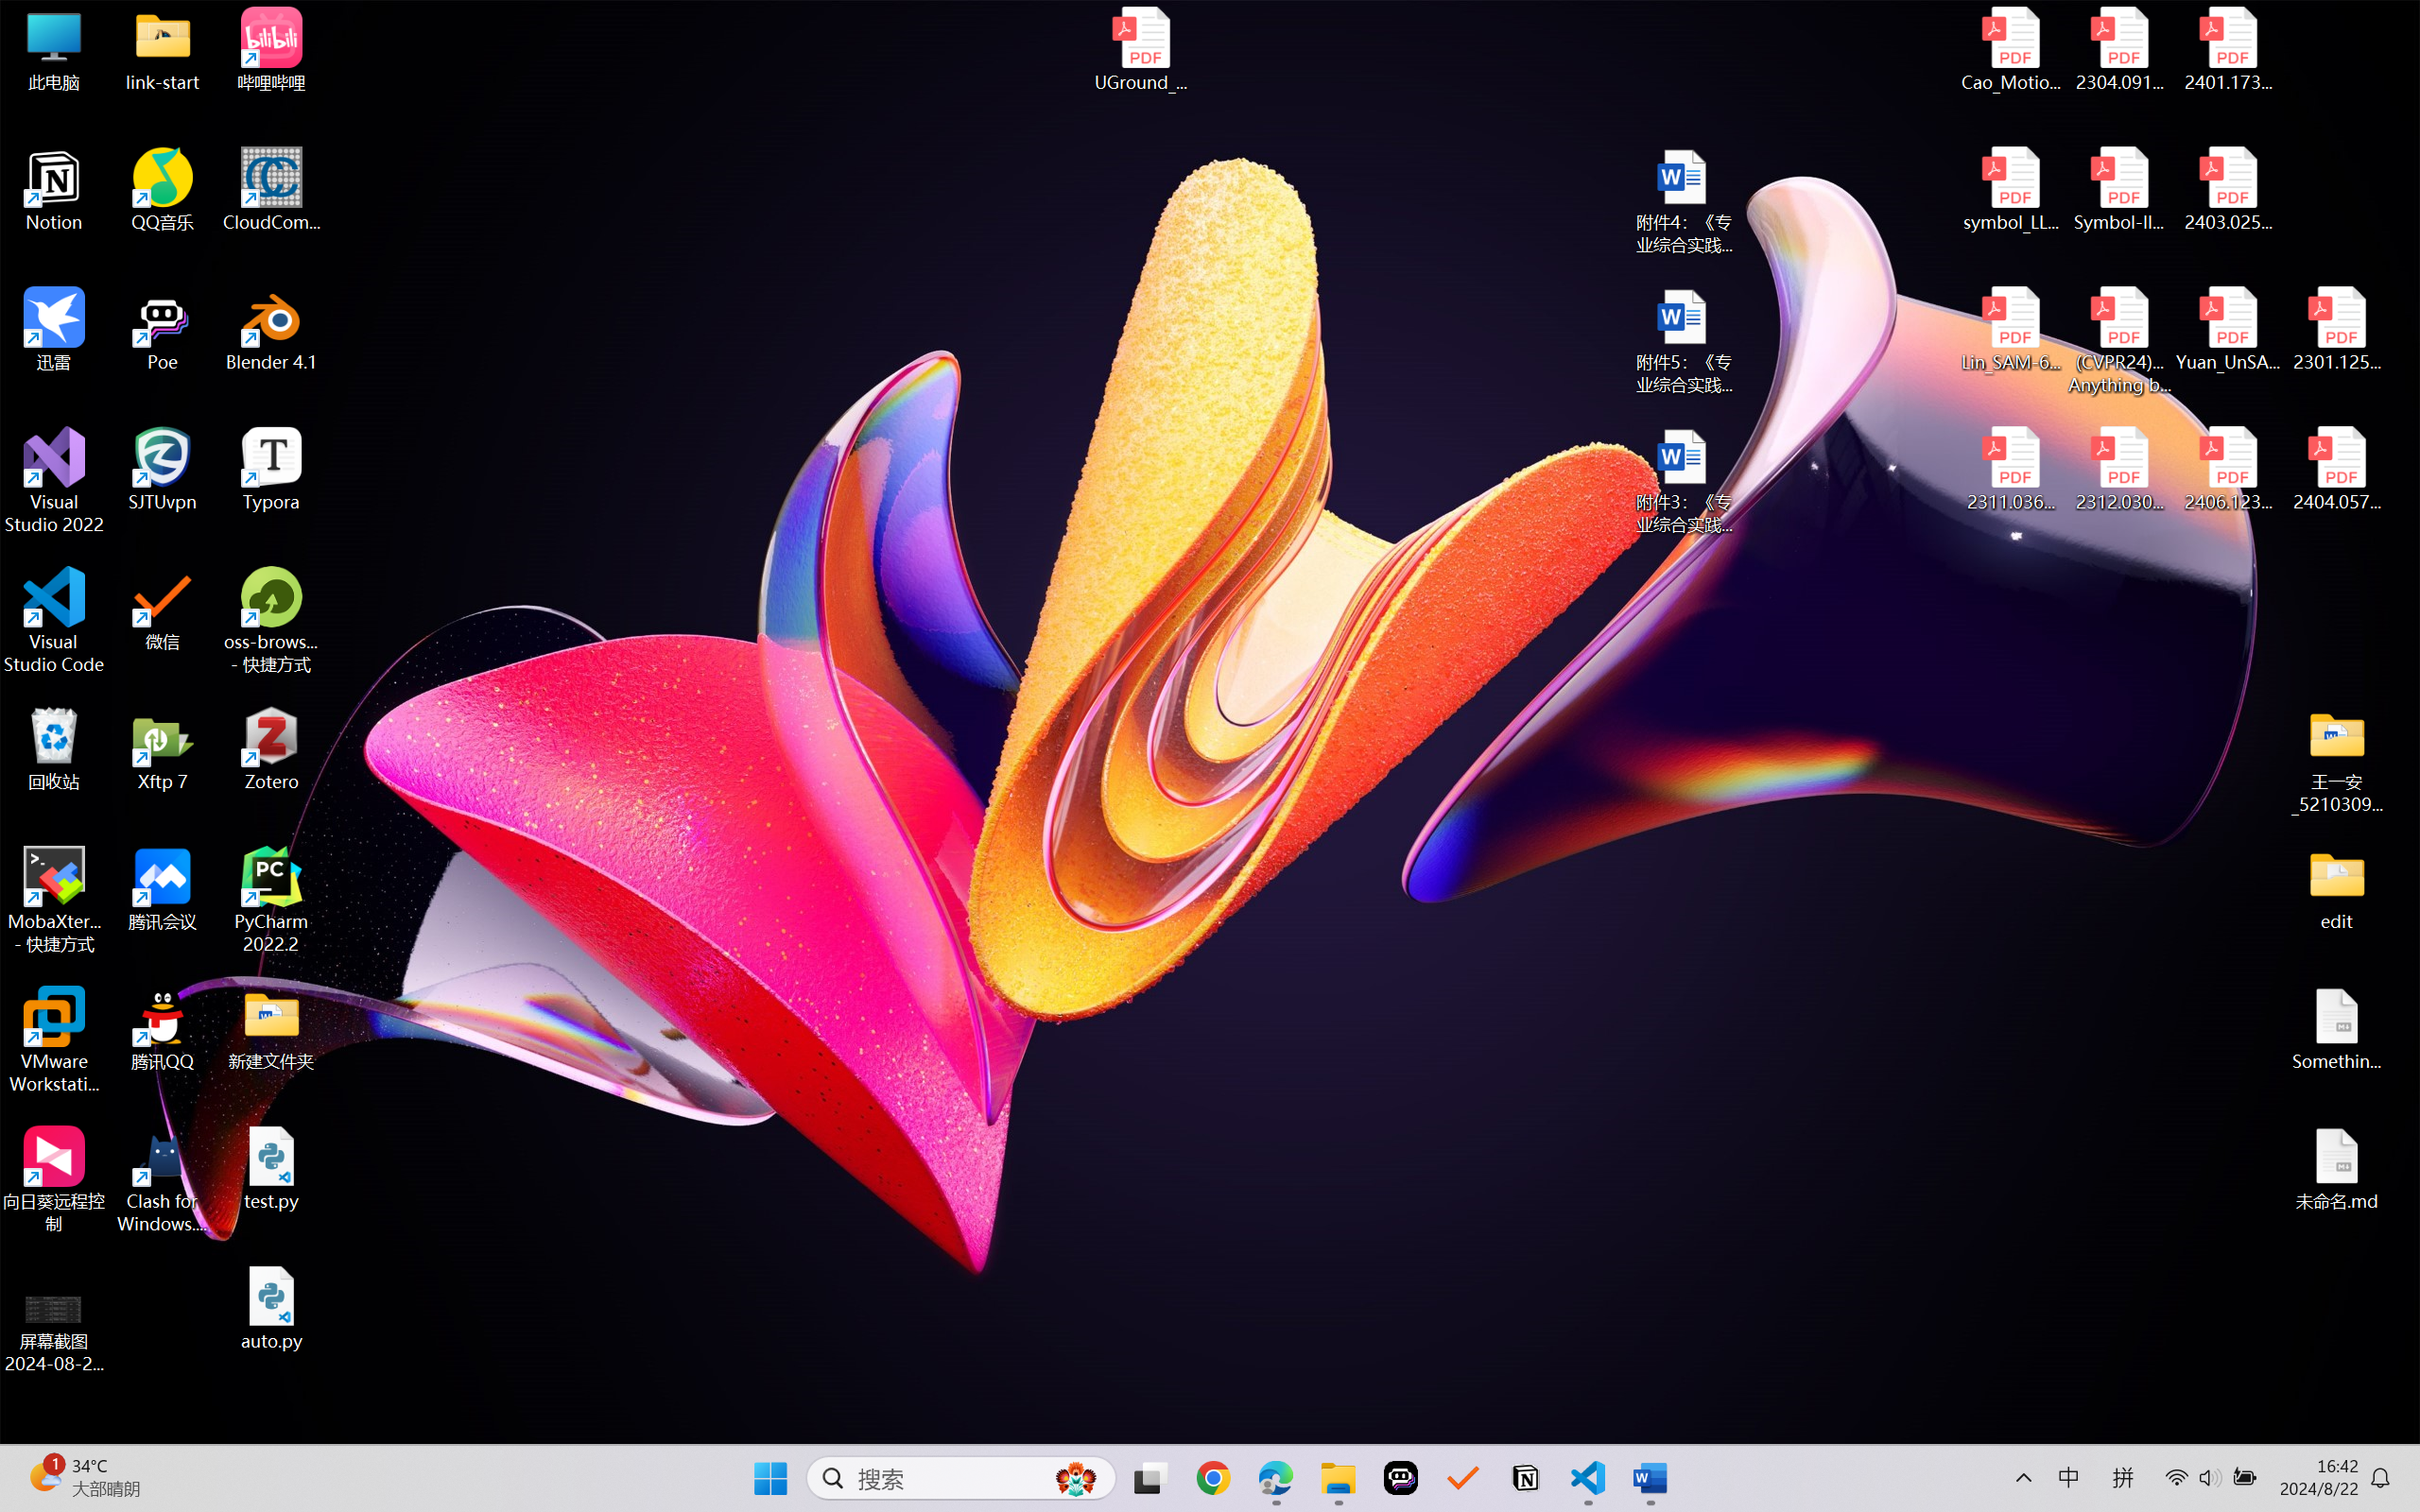 Image resolution: width=2420 pixels, height=1512 pixels. I want to click on auto.py, so click(272, 1309).